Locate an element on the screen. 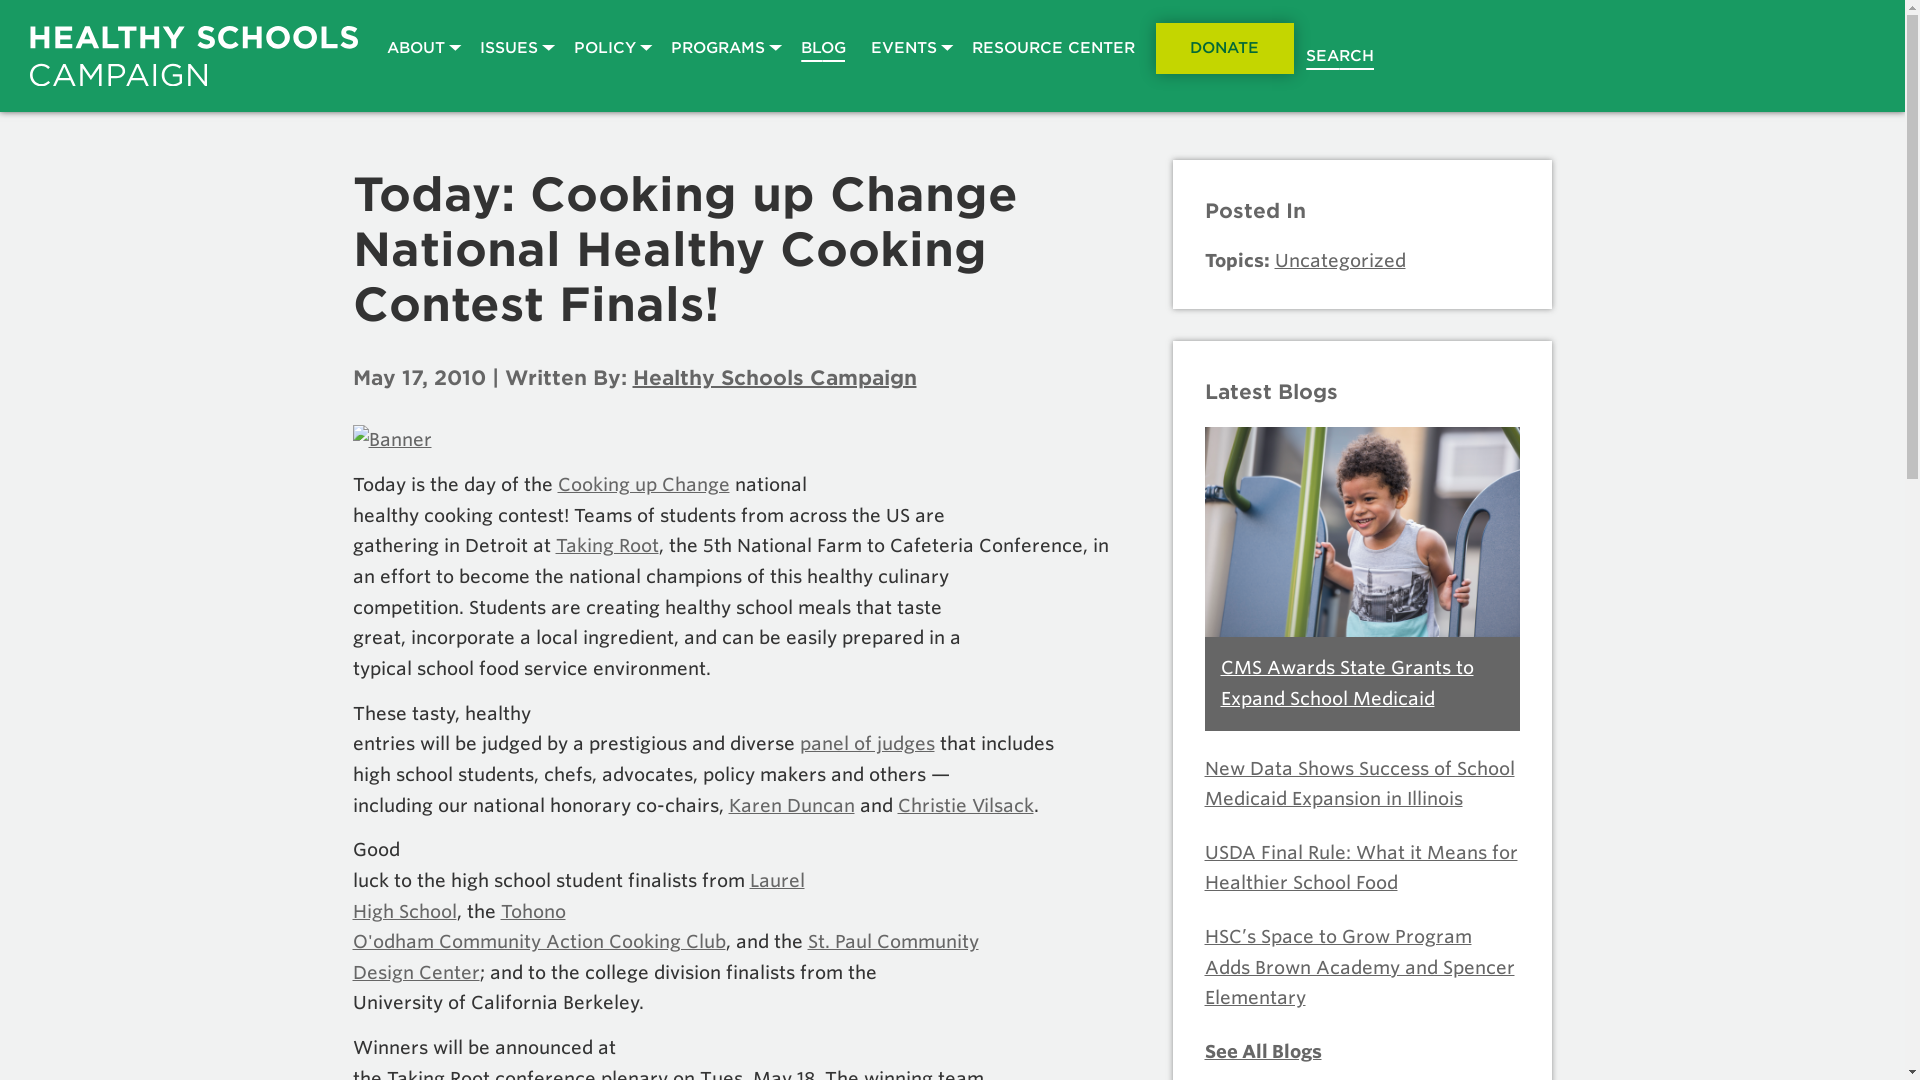 This screenshot has width=1920, height=1080. SEARCH is located at coordinates (1340, 55).